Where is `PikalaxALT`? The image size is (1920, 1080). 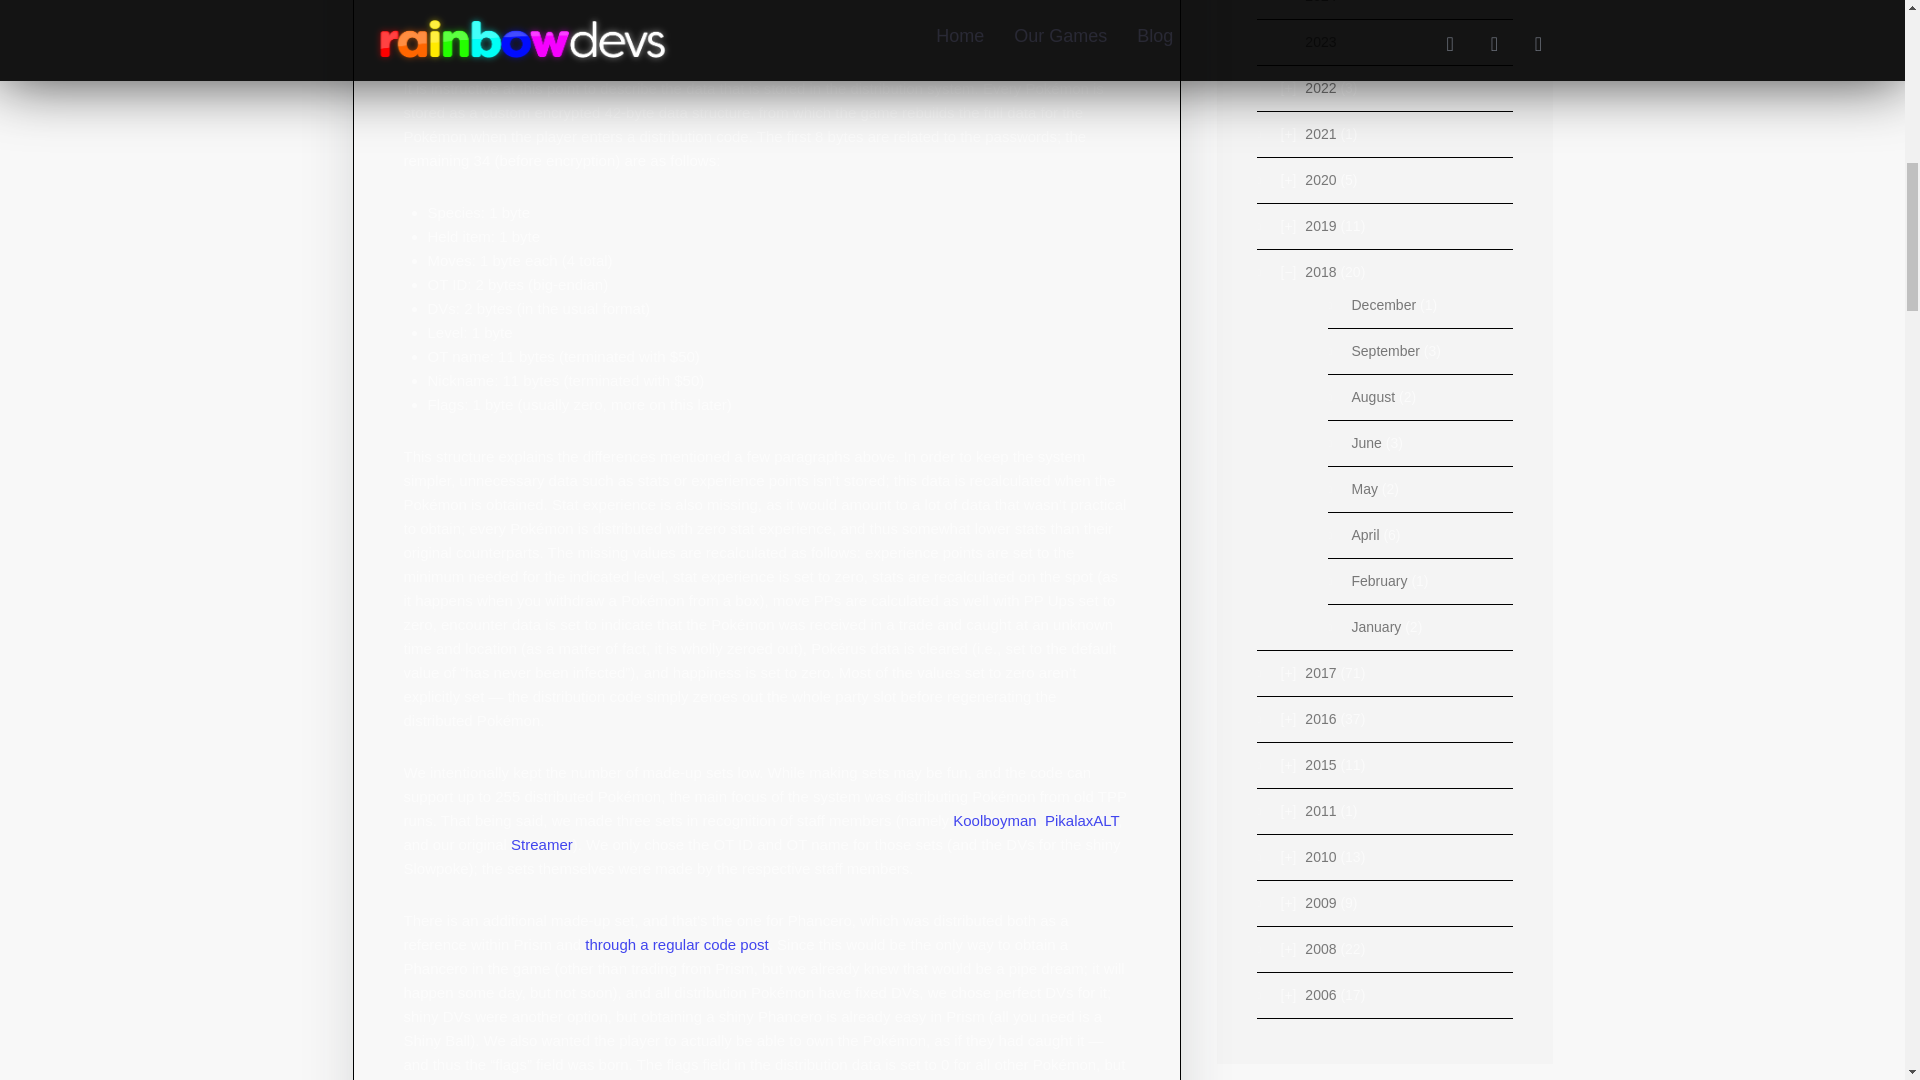
PikalaxALT is located at coordinates (1080, 820).